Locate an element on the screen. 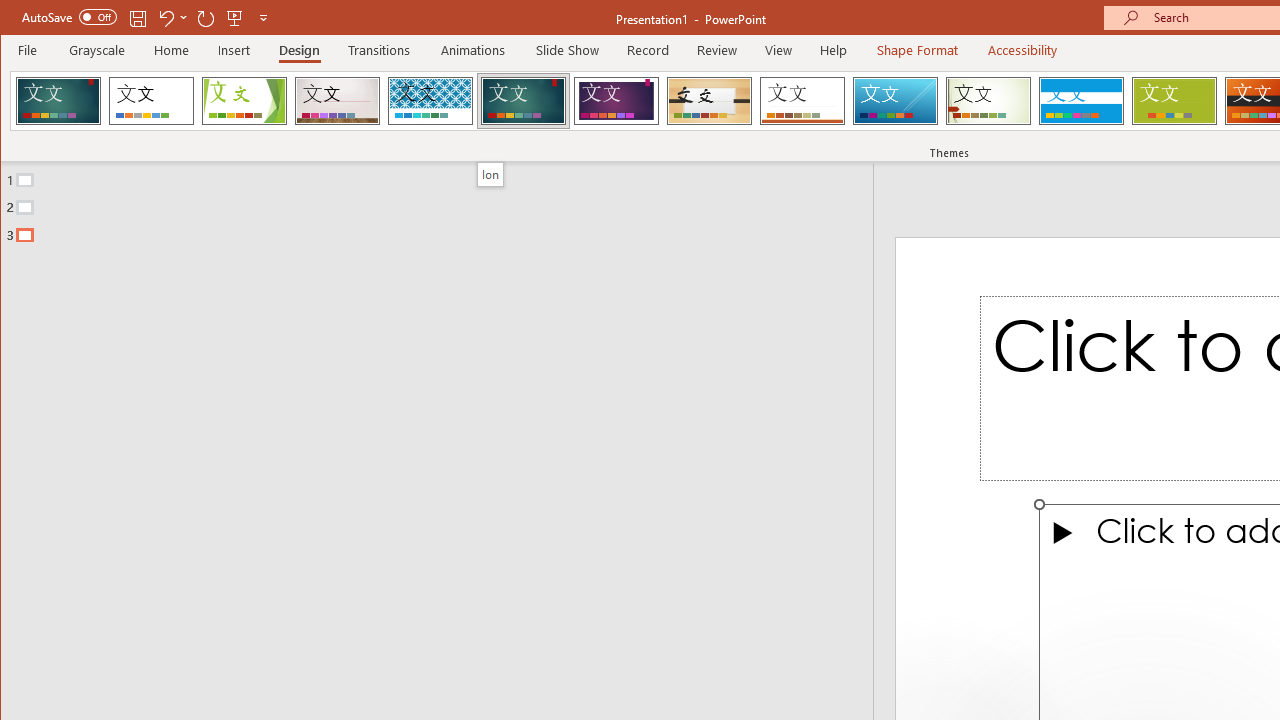 The image size is (1280, 720). Organic is located at coordinates (710, 100).